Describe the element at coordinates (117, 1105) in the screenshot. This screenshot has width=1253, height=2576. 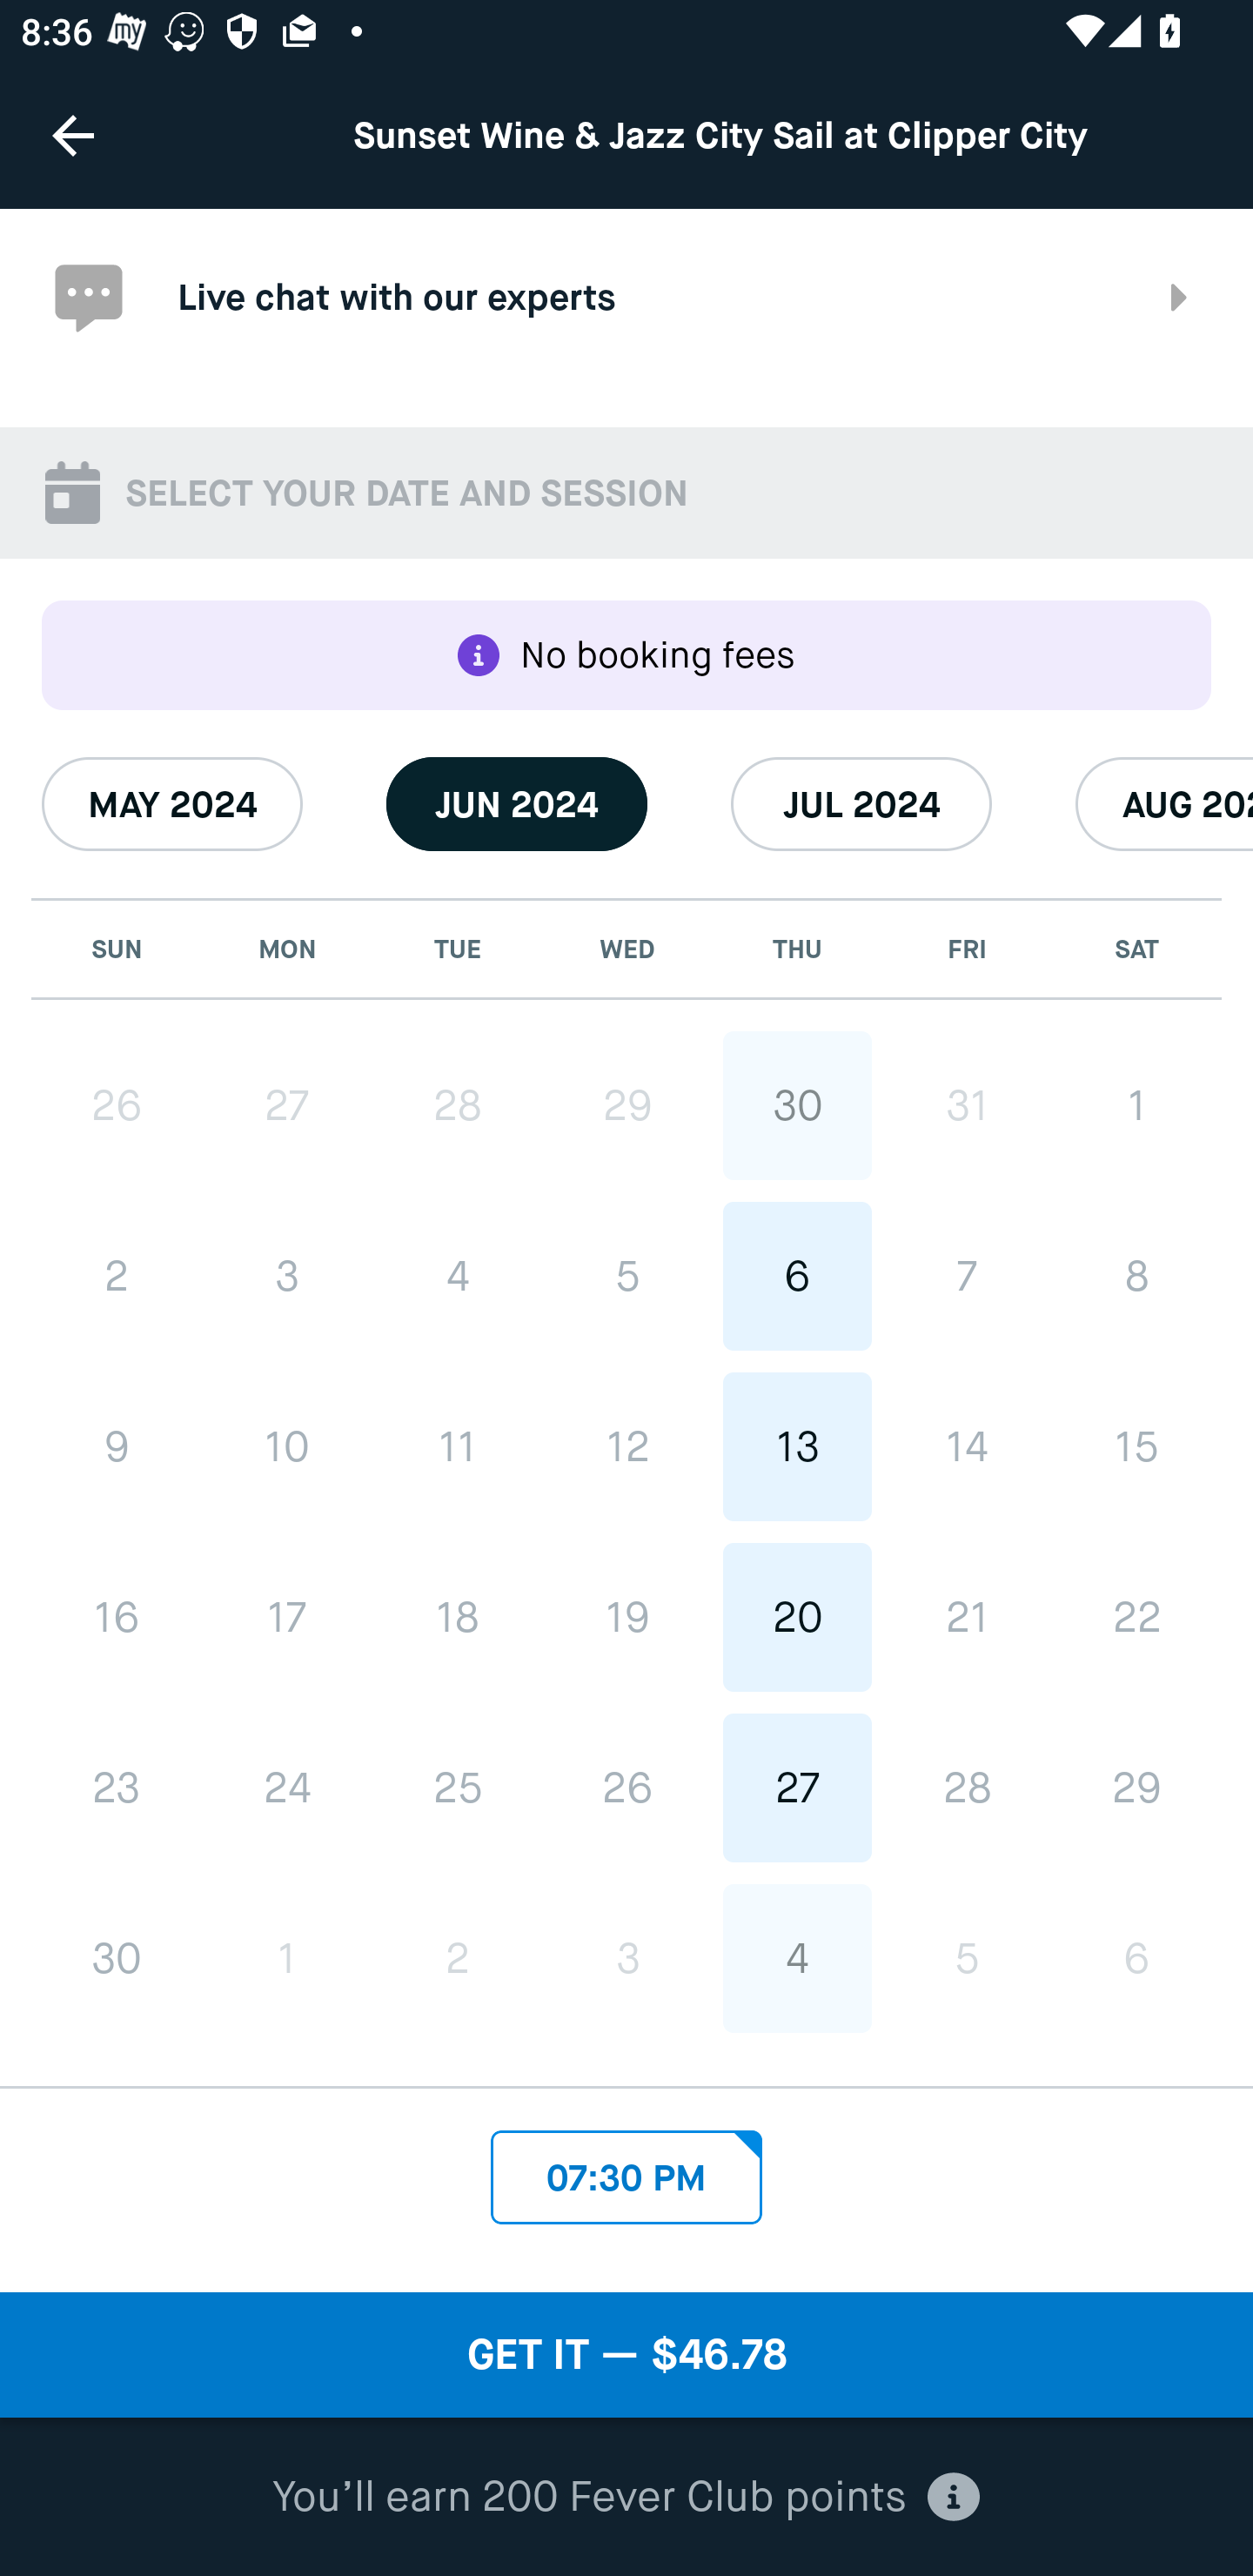
I see `26` at that location.